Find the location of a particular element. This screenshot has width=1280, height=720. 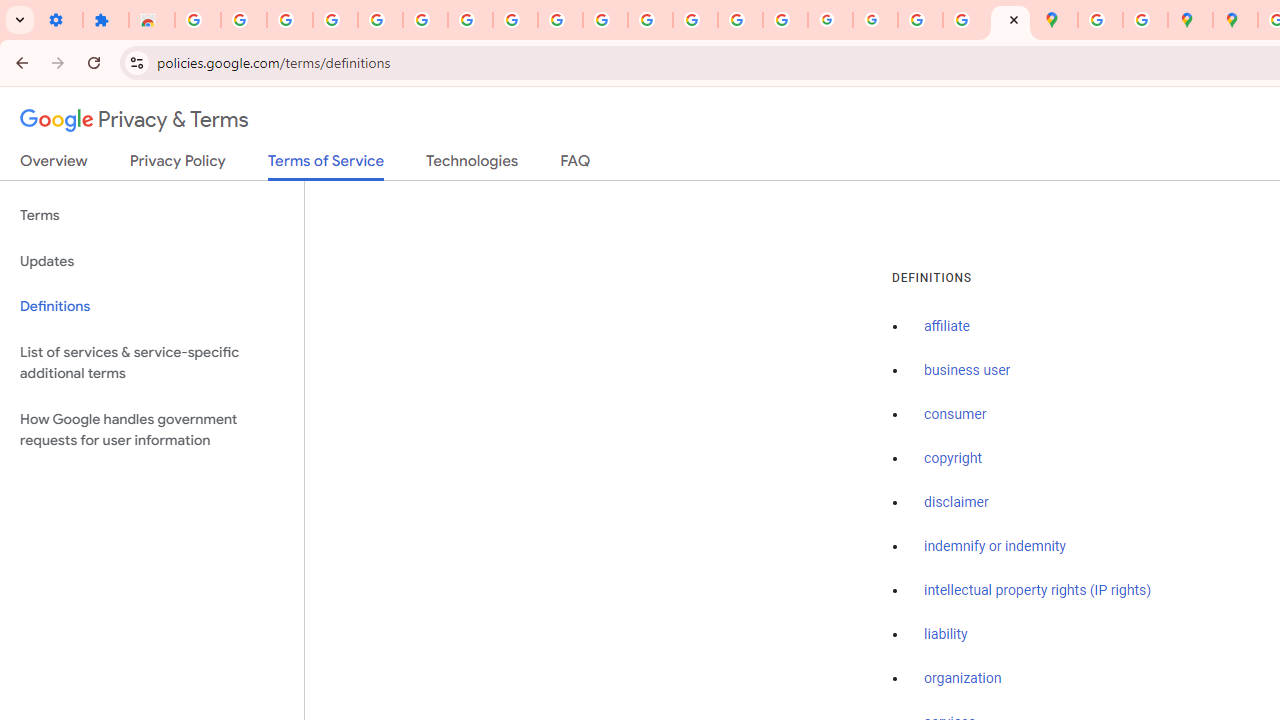

consumer is located at coordinates (955, 415).